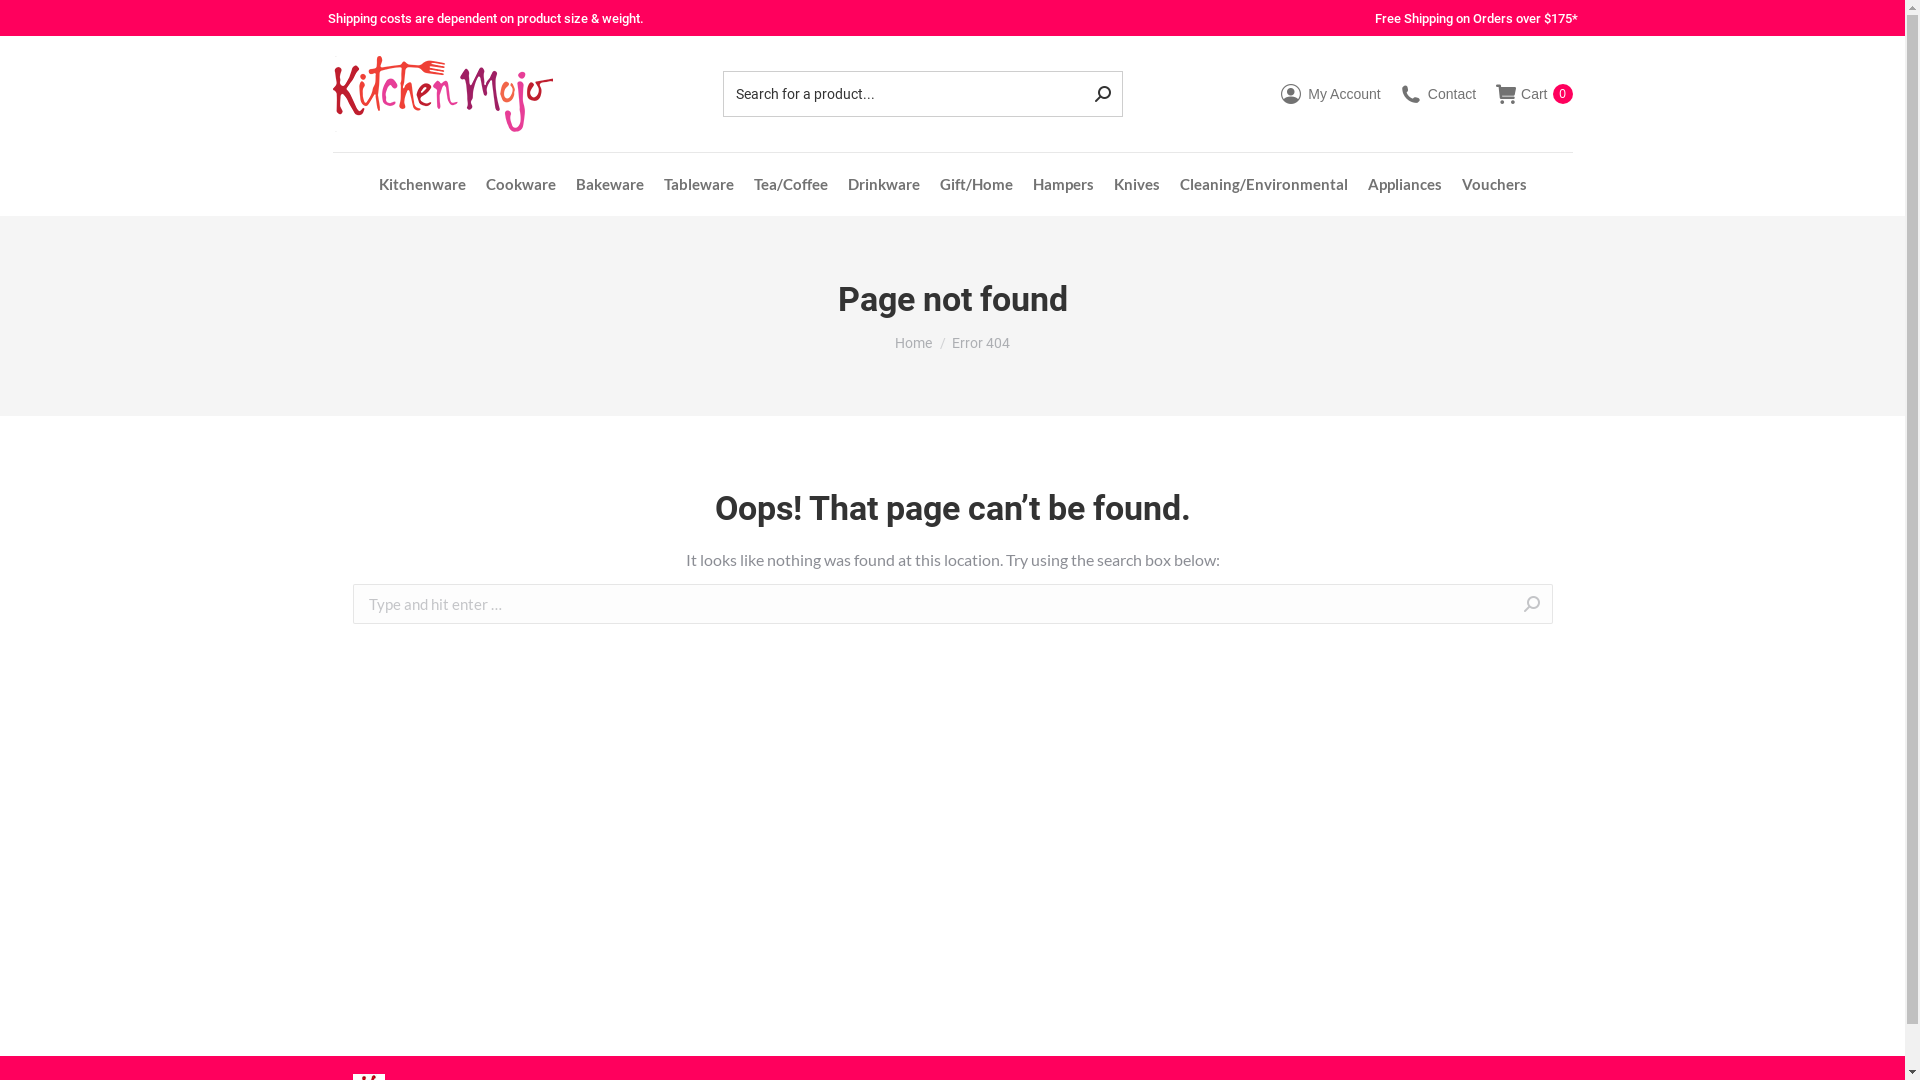 This screenshot has width=1920, height=1080. What do you see at coordinates (976, 184) in the screenshot?
I see `Gift/Home` at bounding box center [976, 184].